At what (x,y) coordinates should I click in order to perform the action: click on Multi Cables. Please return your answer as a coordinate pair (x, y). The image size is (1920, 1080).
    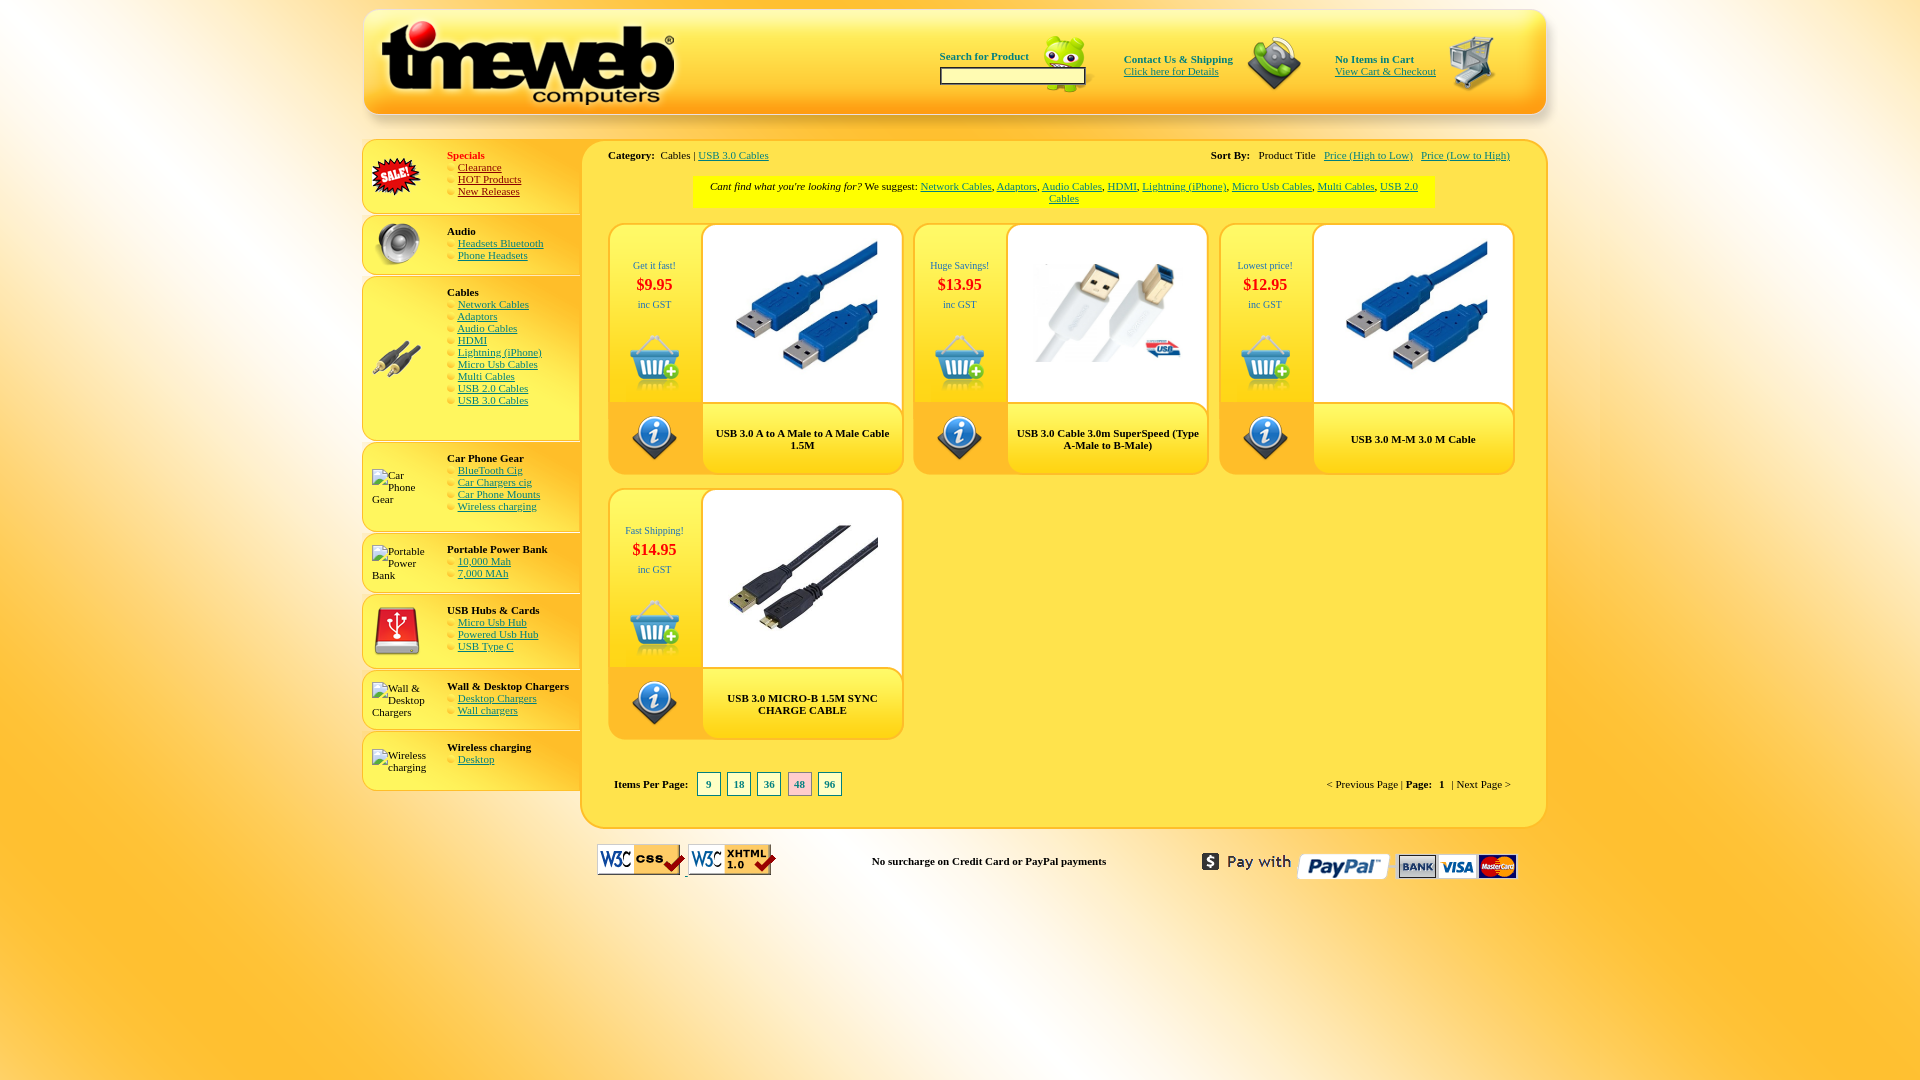
    Looking at the image, I should click on (486, 376).